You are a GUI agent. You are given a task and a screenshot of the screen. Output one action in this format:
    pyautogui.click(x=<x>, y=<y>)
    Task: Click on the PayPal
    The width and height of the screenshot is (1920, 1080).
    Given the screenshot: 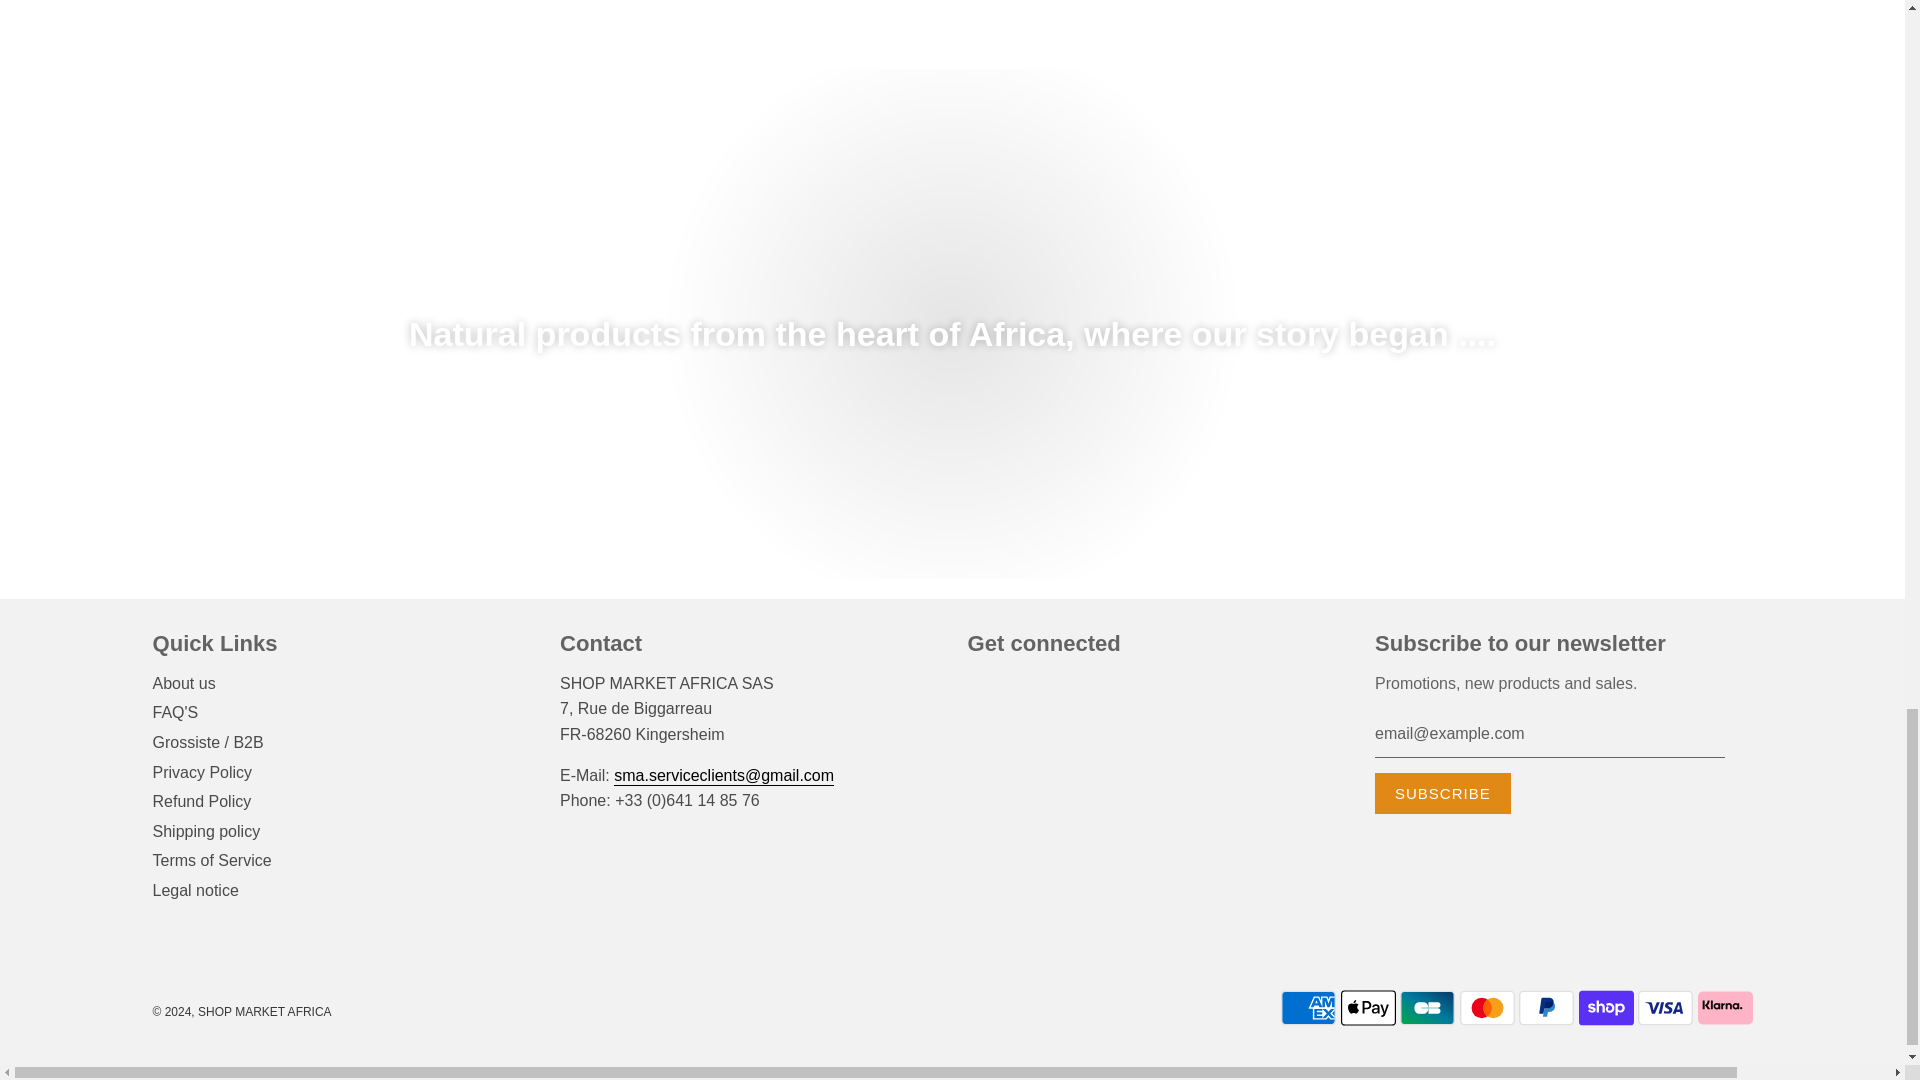 What is the action you would take?
    pyautogui.click(x=1546, y=1008)
    